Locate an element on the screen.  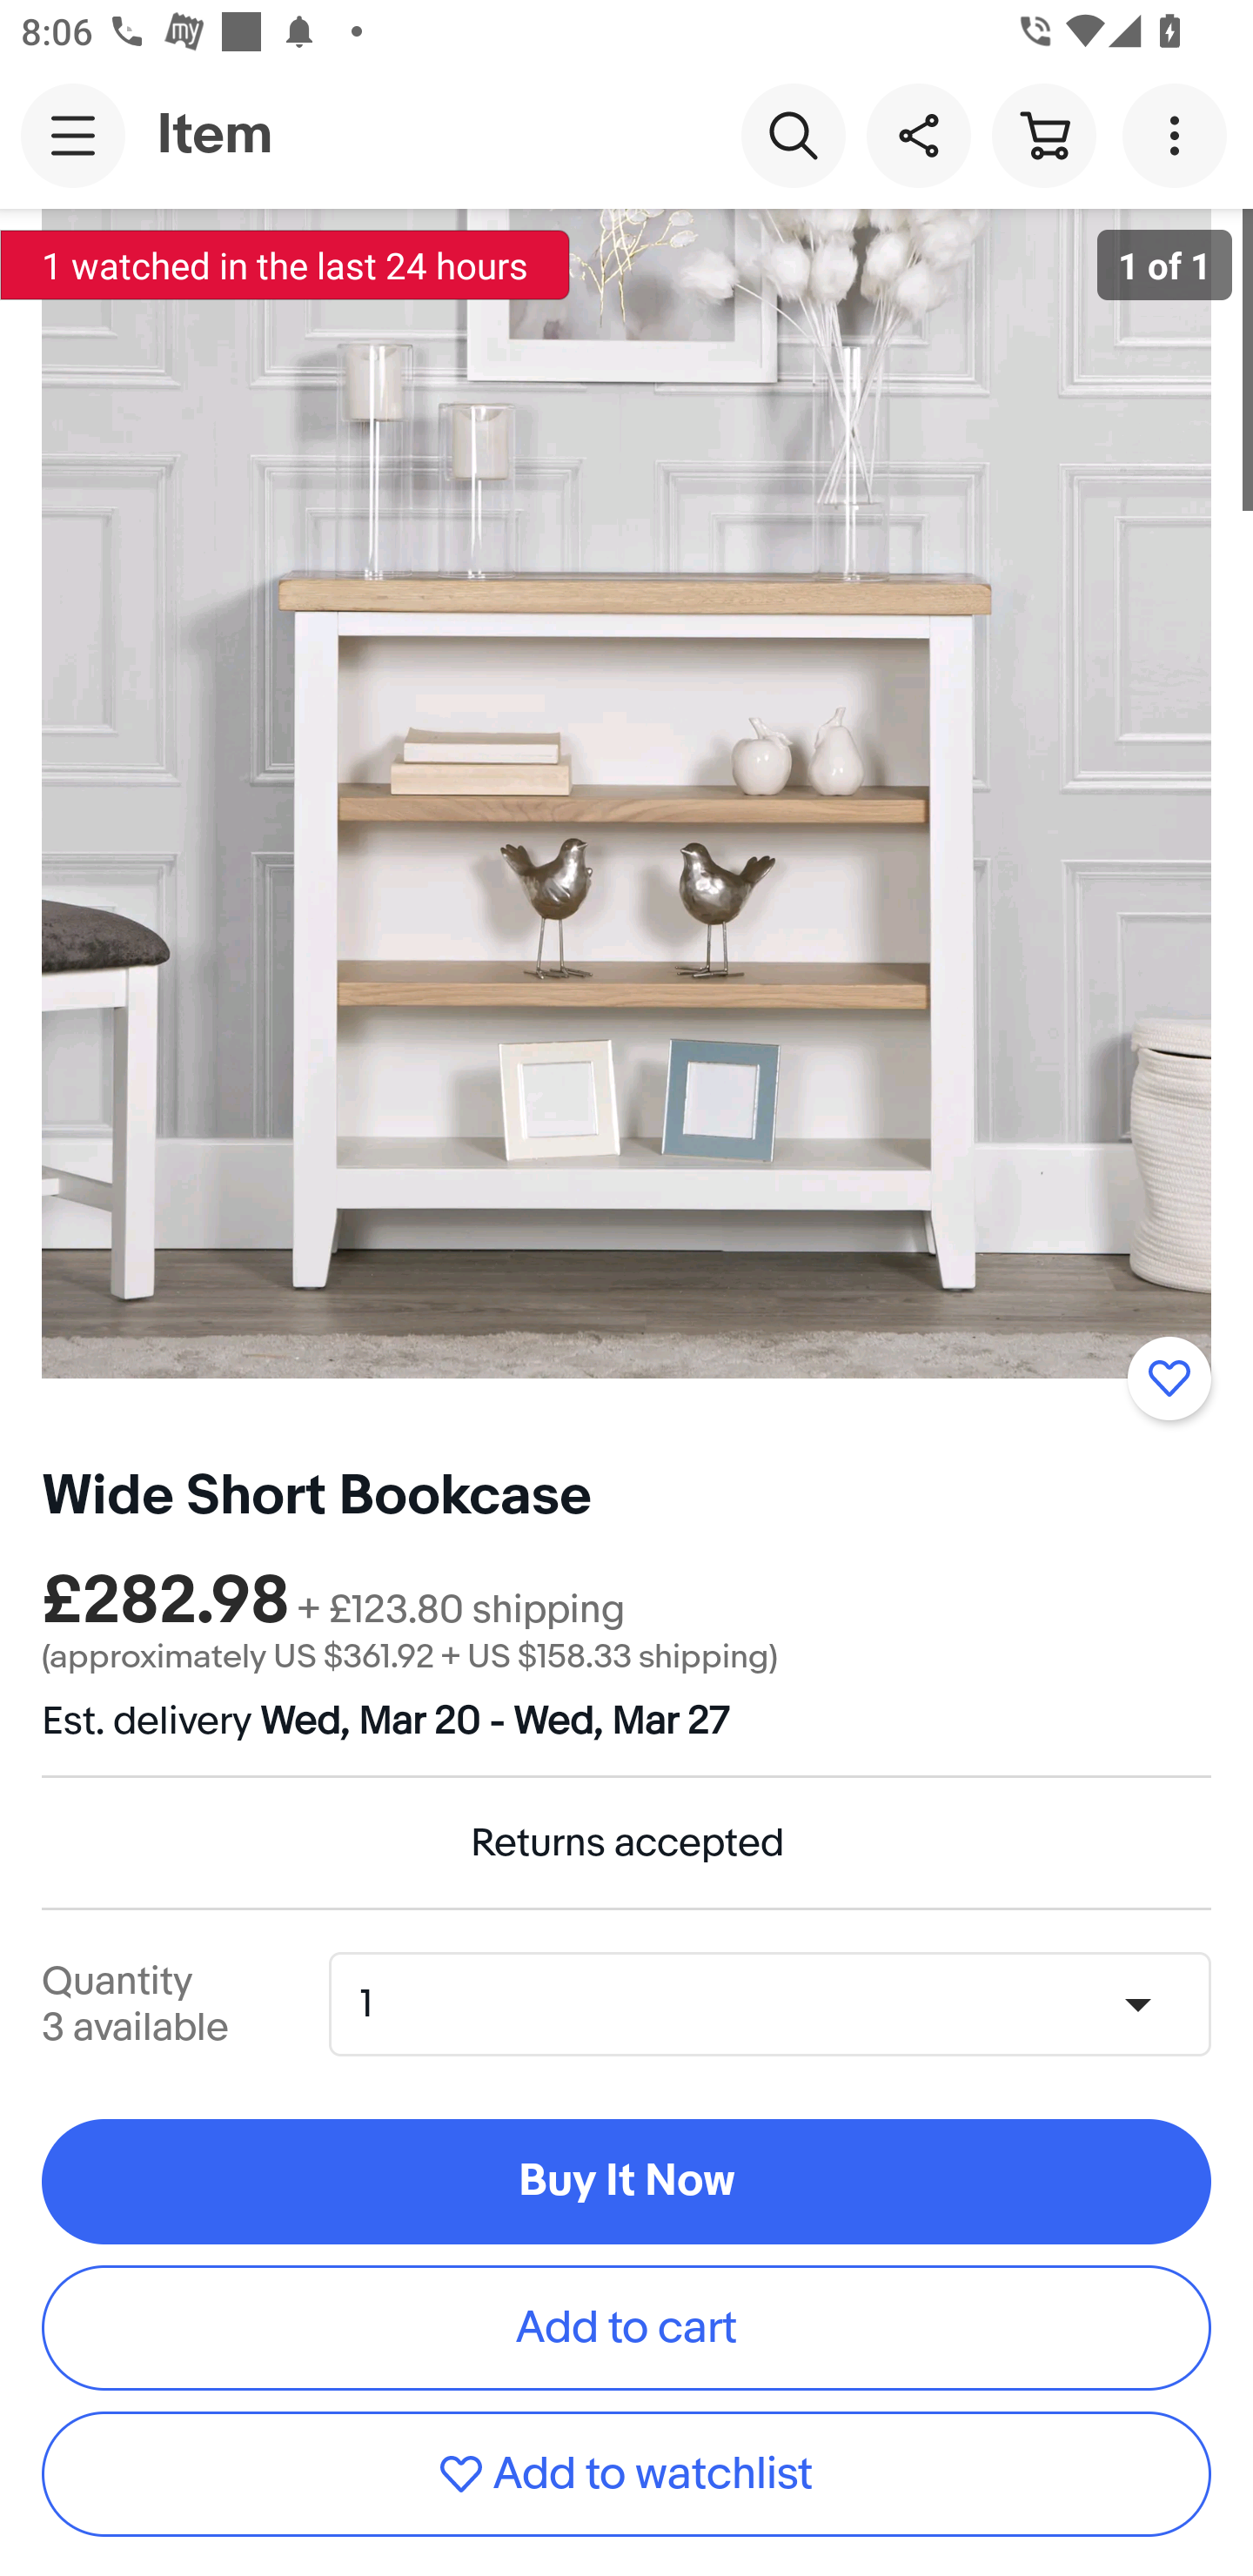
Add to watchlist is located at coordinates (1169, 1378).